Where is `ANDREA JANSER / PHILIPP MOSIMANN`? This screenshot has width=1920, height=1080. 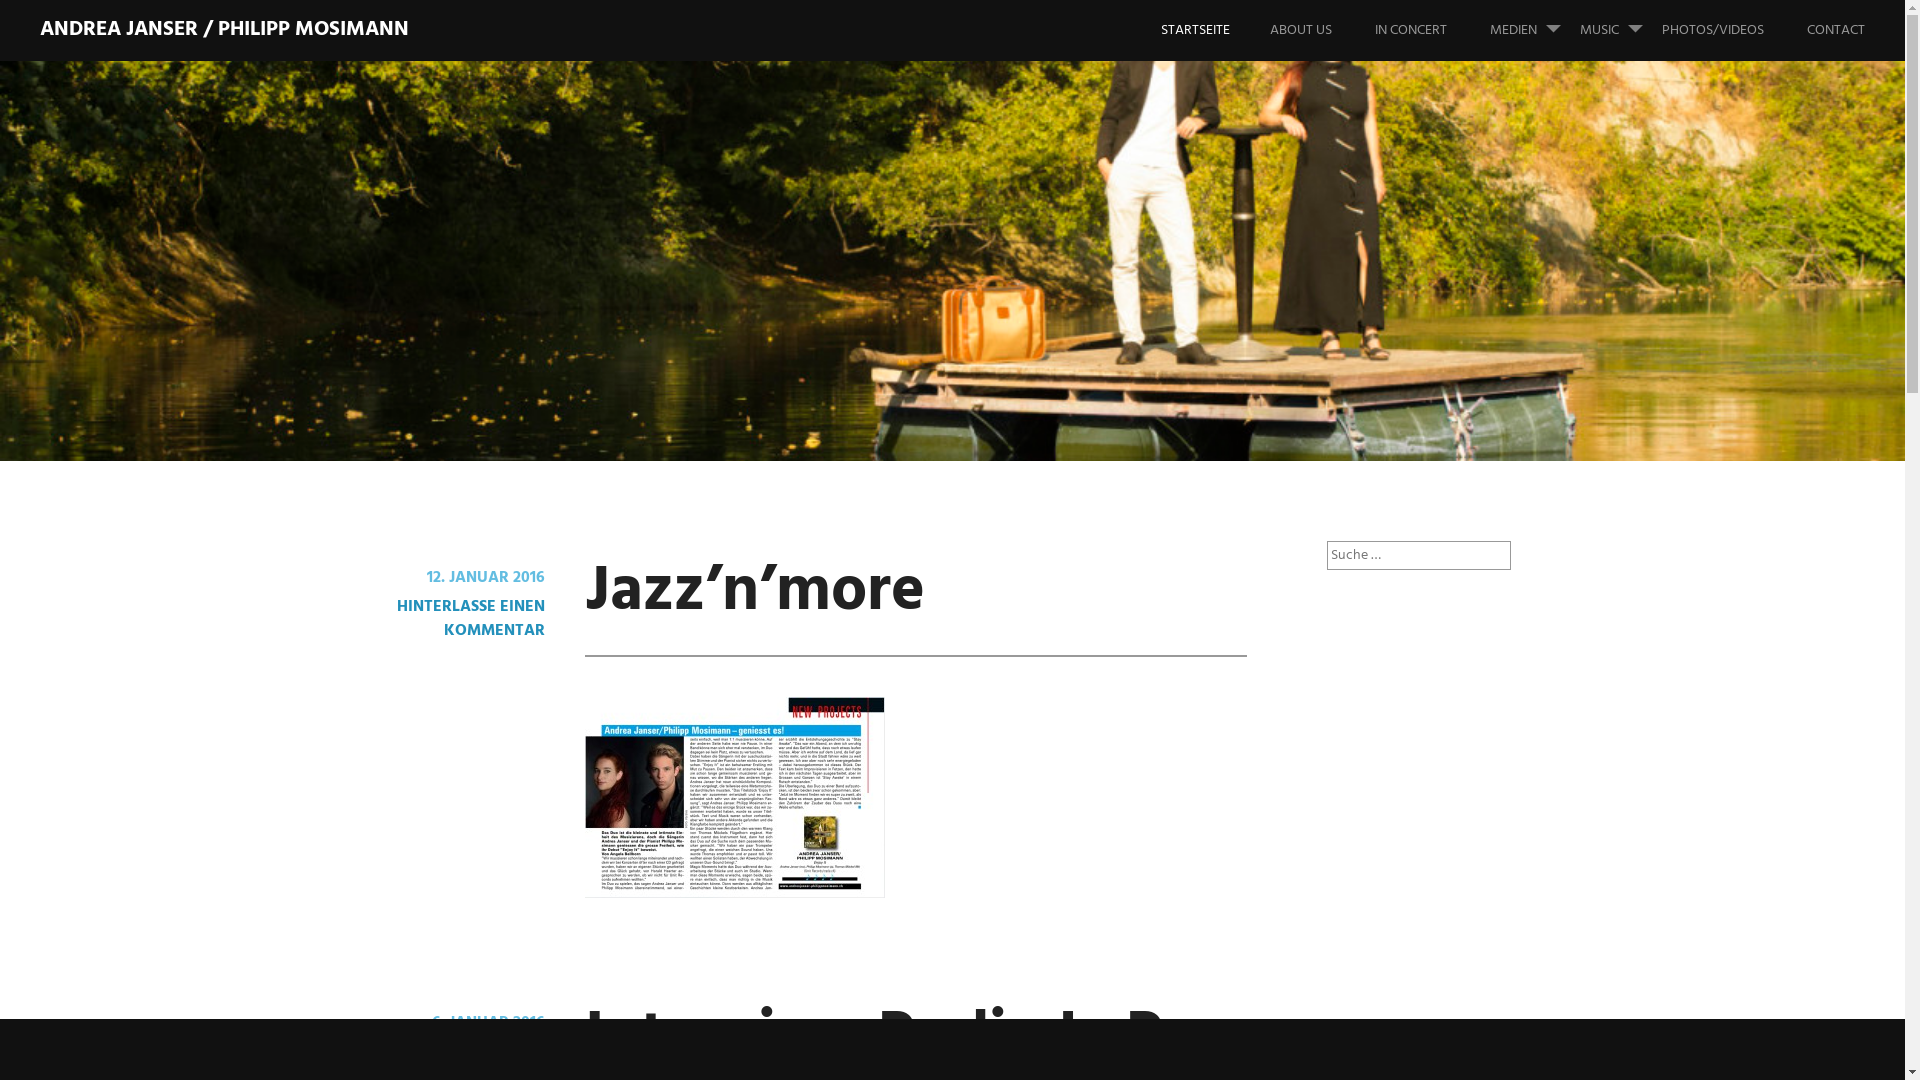 ANDREA JANSER / PHILIPP MOSIMANN is located at coordinates (224, 30).